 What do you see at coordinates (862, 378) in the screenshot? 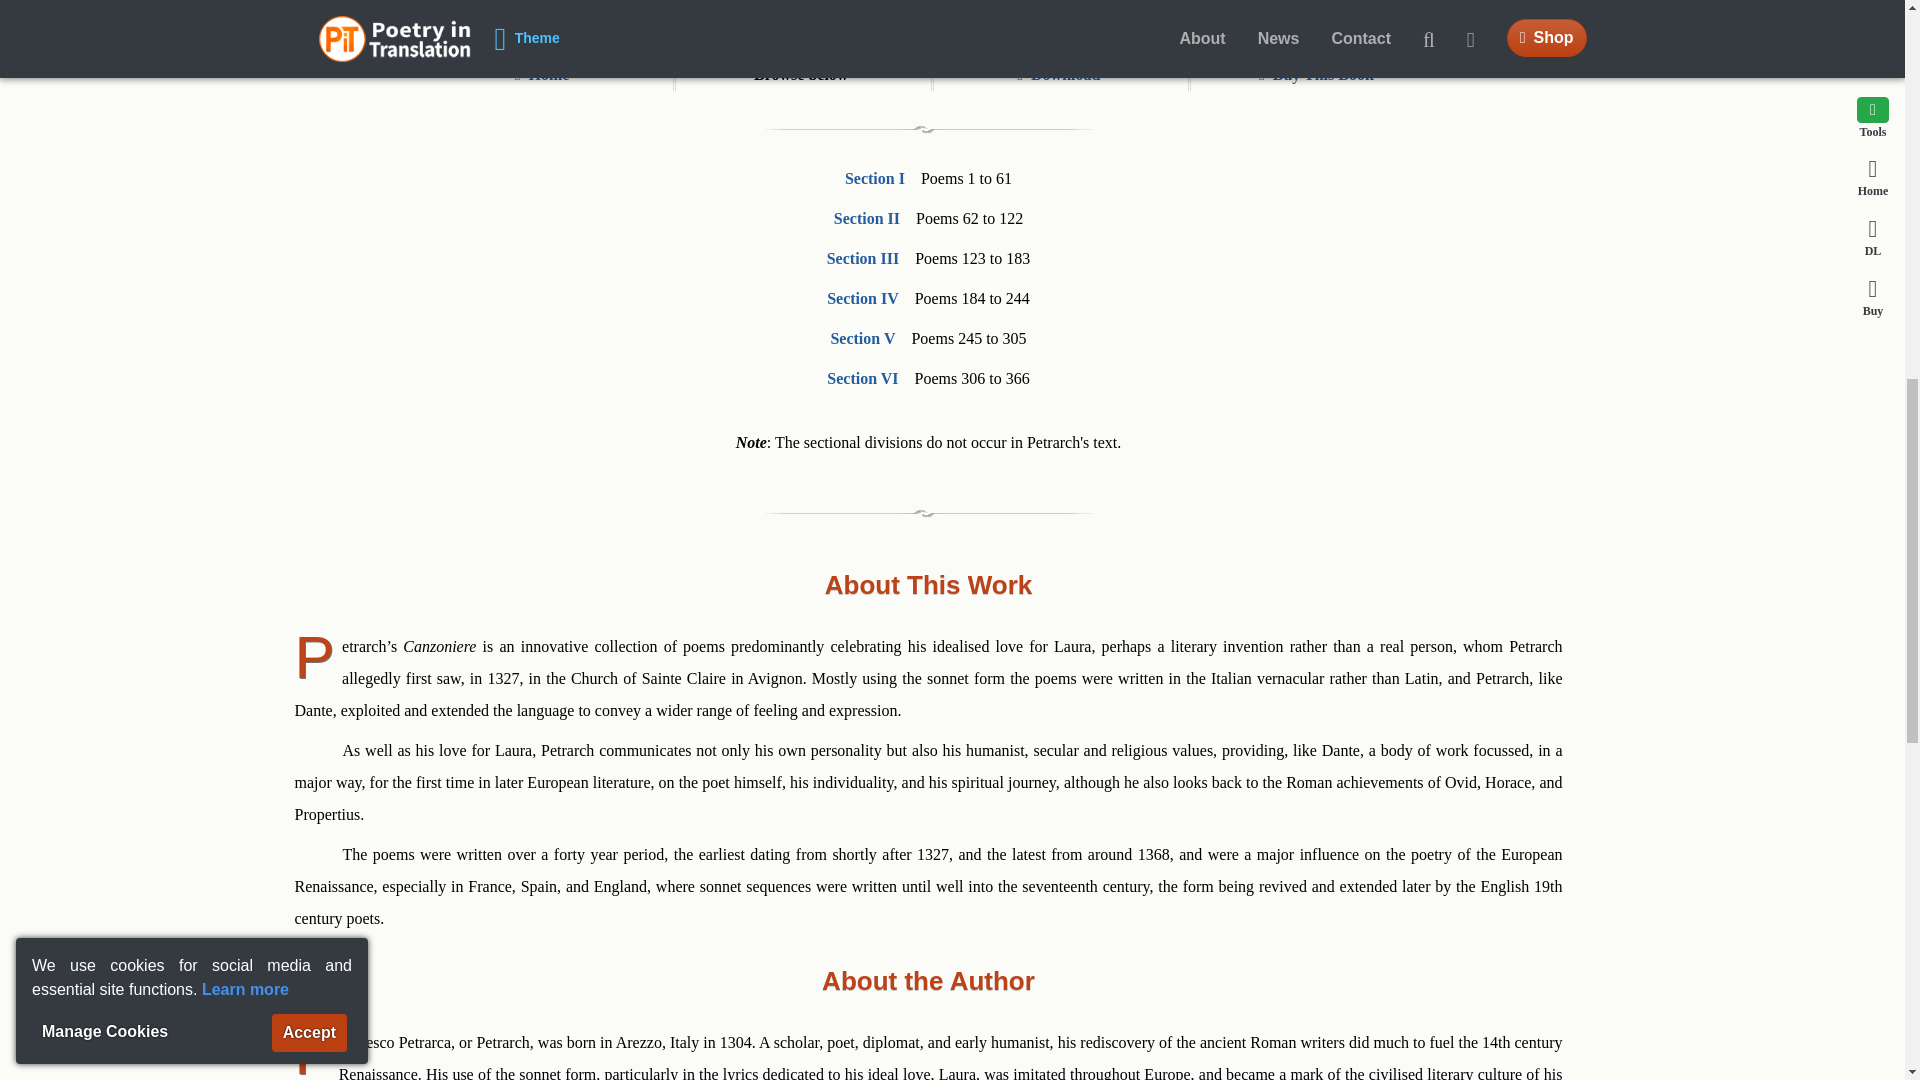
I see `Section VI` at bounding box center [862, 378].